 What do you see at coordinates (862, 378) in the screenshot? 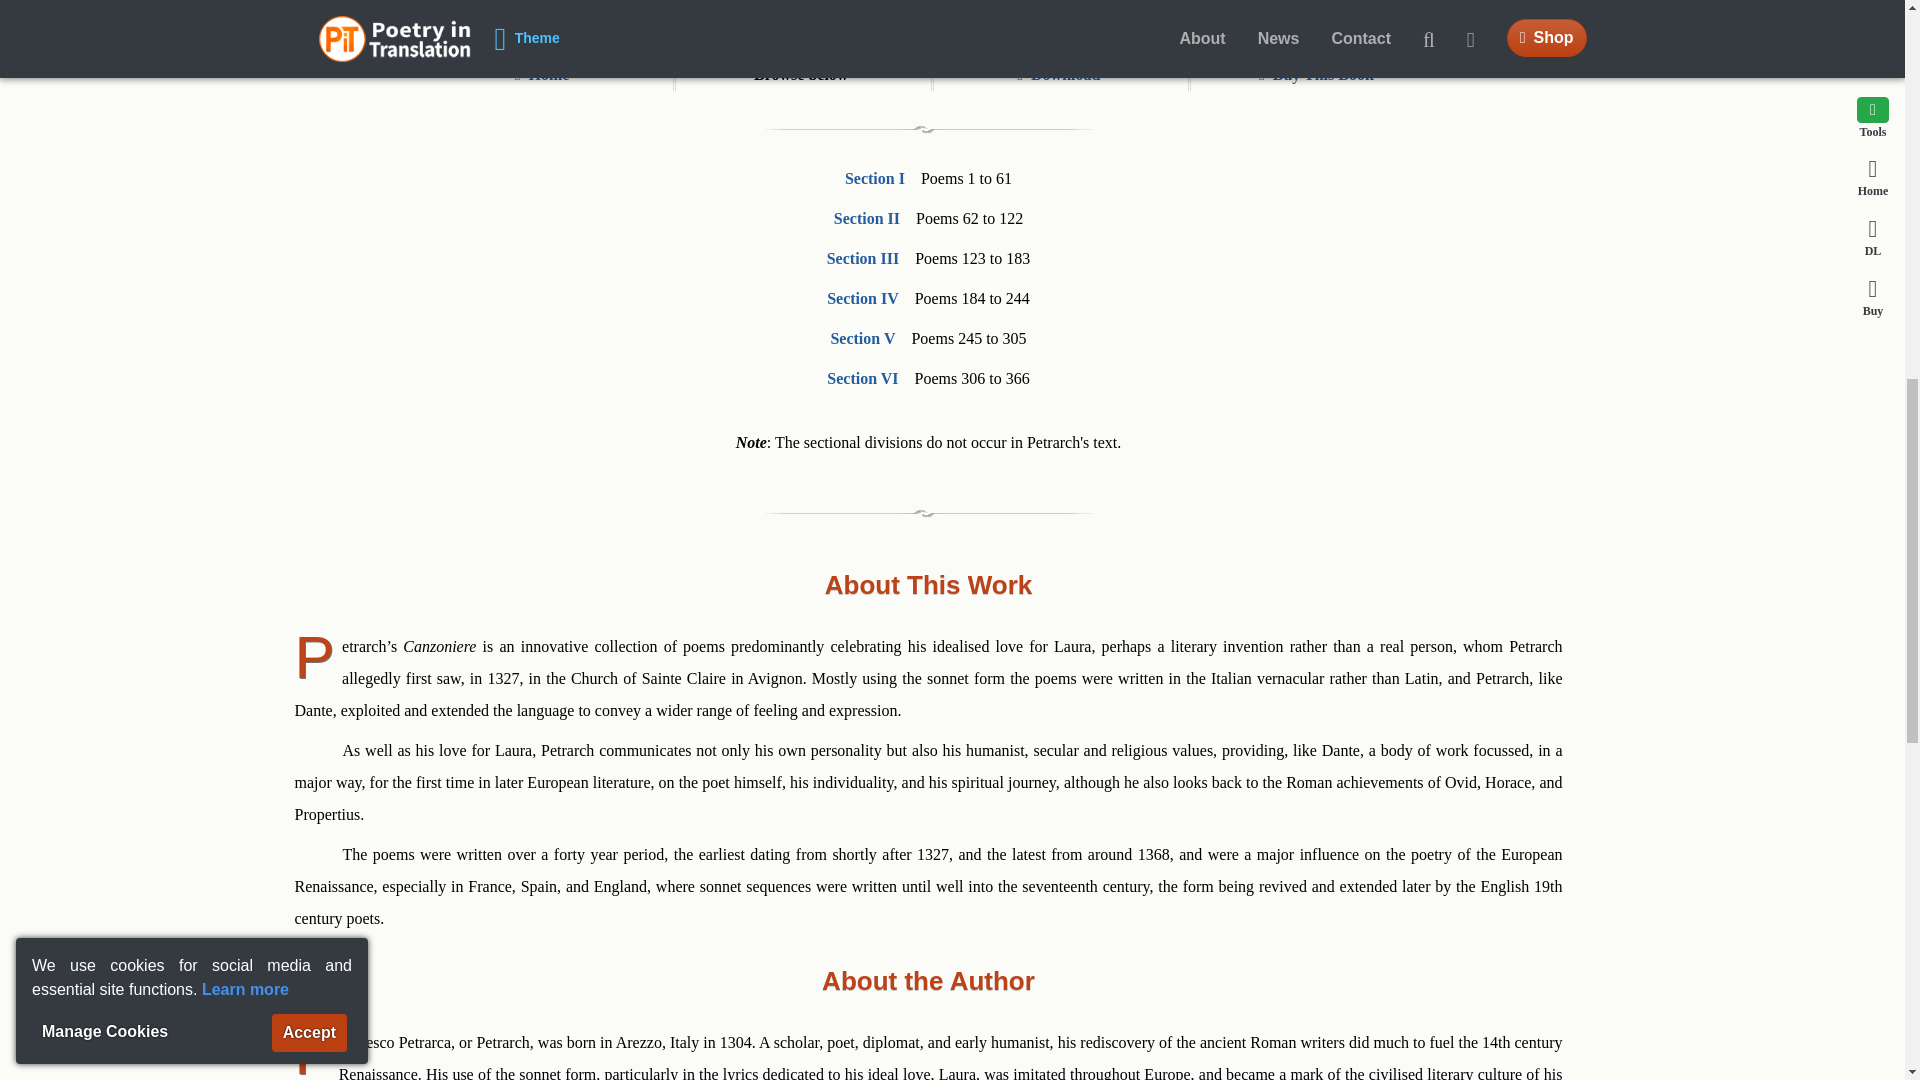
I see `Section VI` at bounding box center [862, 378].